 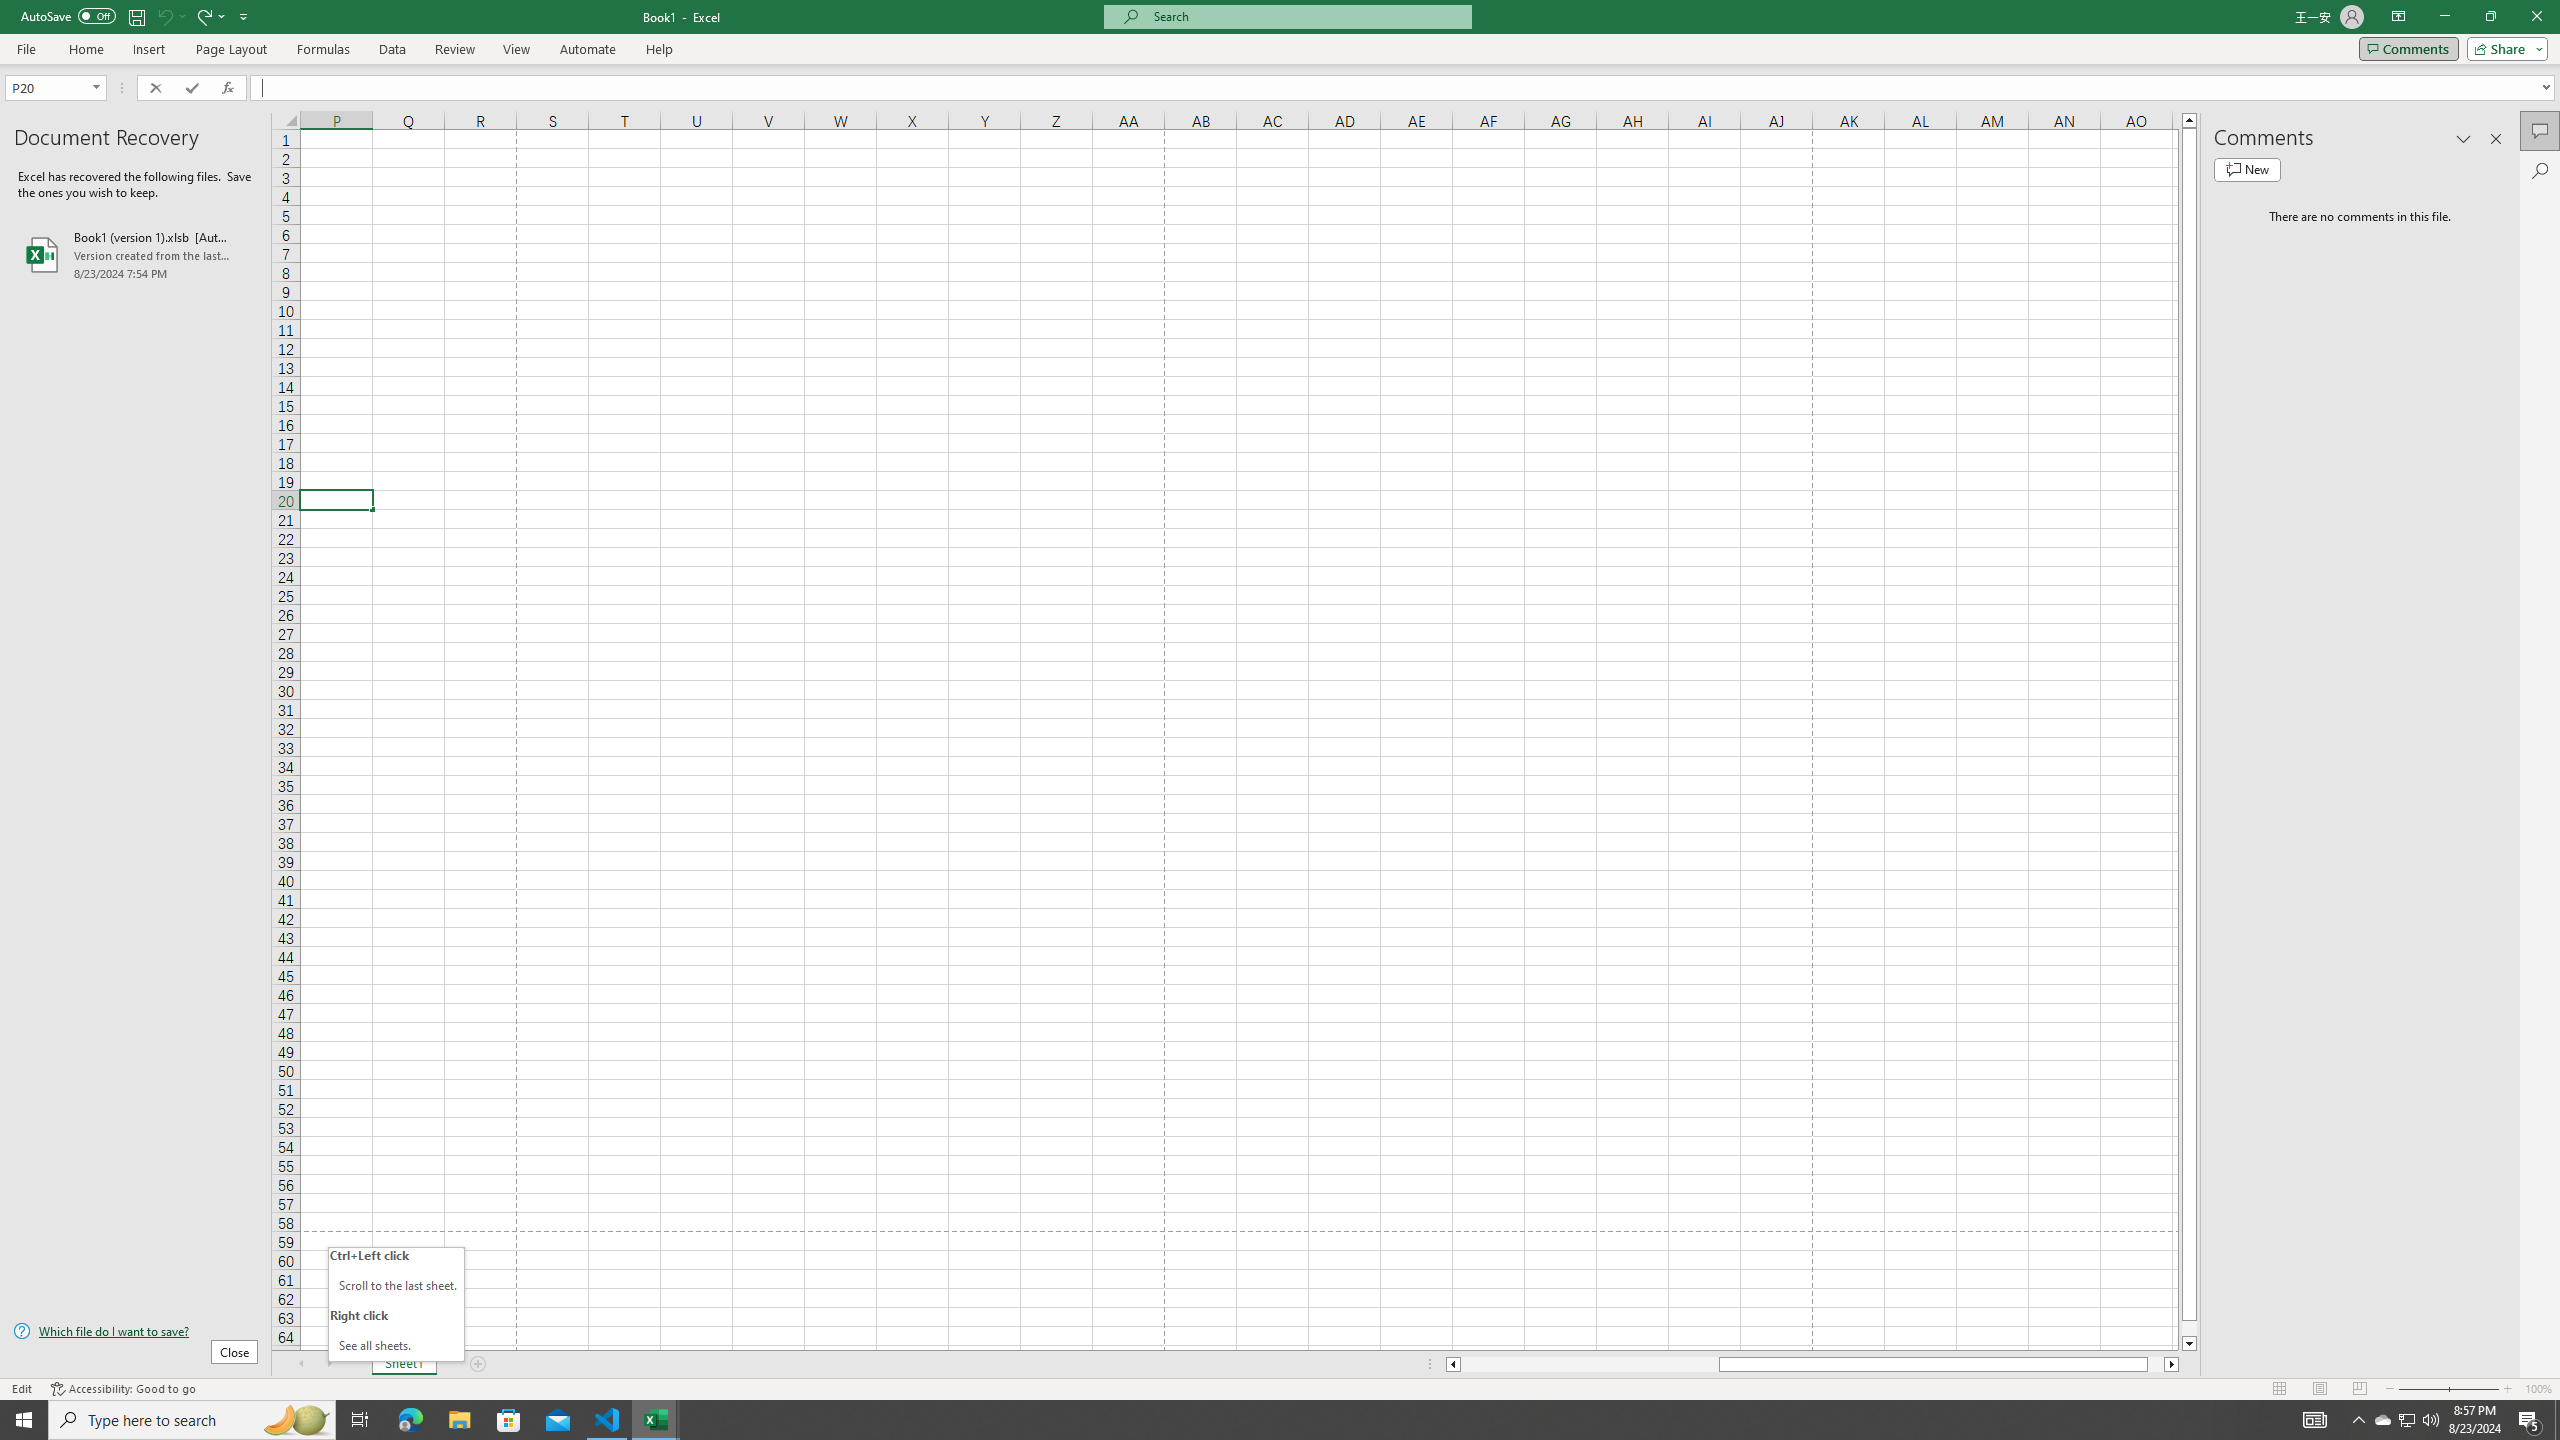 What do you see at coordinates (68, 16) in the screenshot?
I see `AutoSave` at bounding box center [68, 16].